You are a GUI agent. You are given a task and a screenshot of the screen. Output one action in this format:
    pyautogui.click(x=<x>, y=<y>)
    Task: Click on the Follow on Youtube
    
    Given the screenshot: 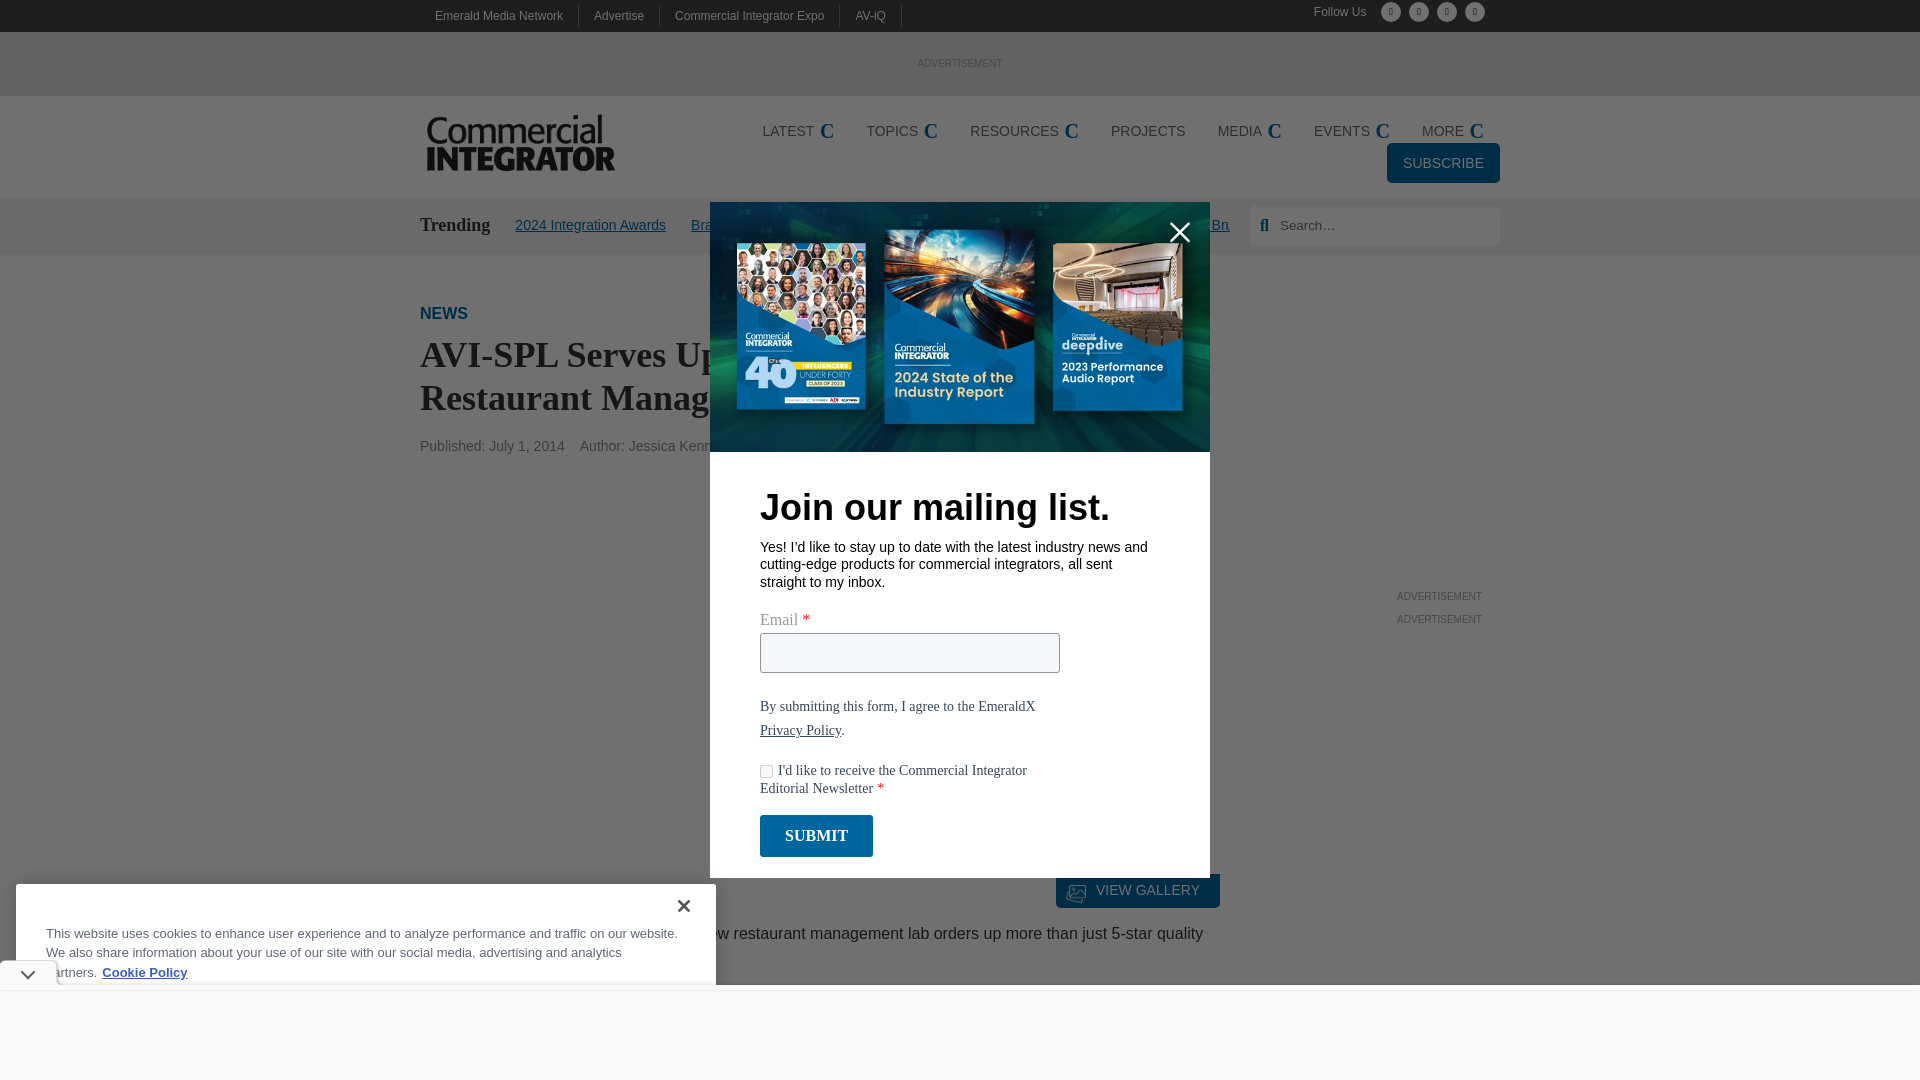 What is the action you would take?
    pyautogui.click(x=1474, y=12)
    